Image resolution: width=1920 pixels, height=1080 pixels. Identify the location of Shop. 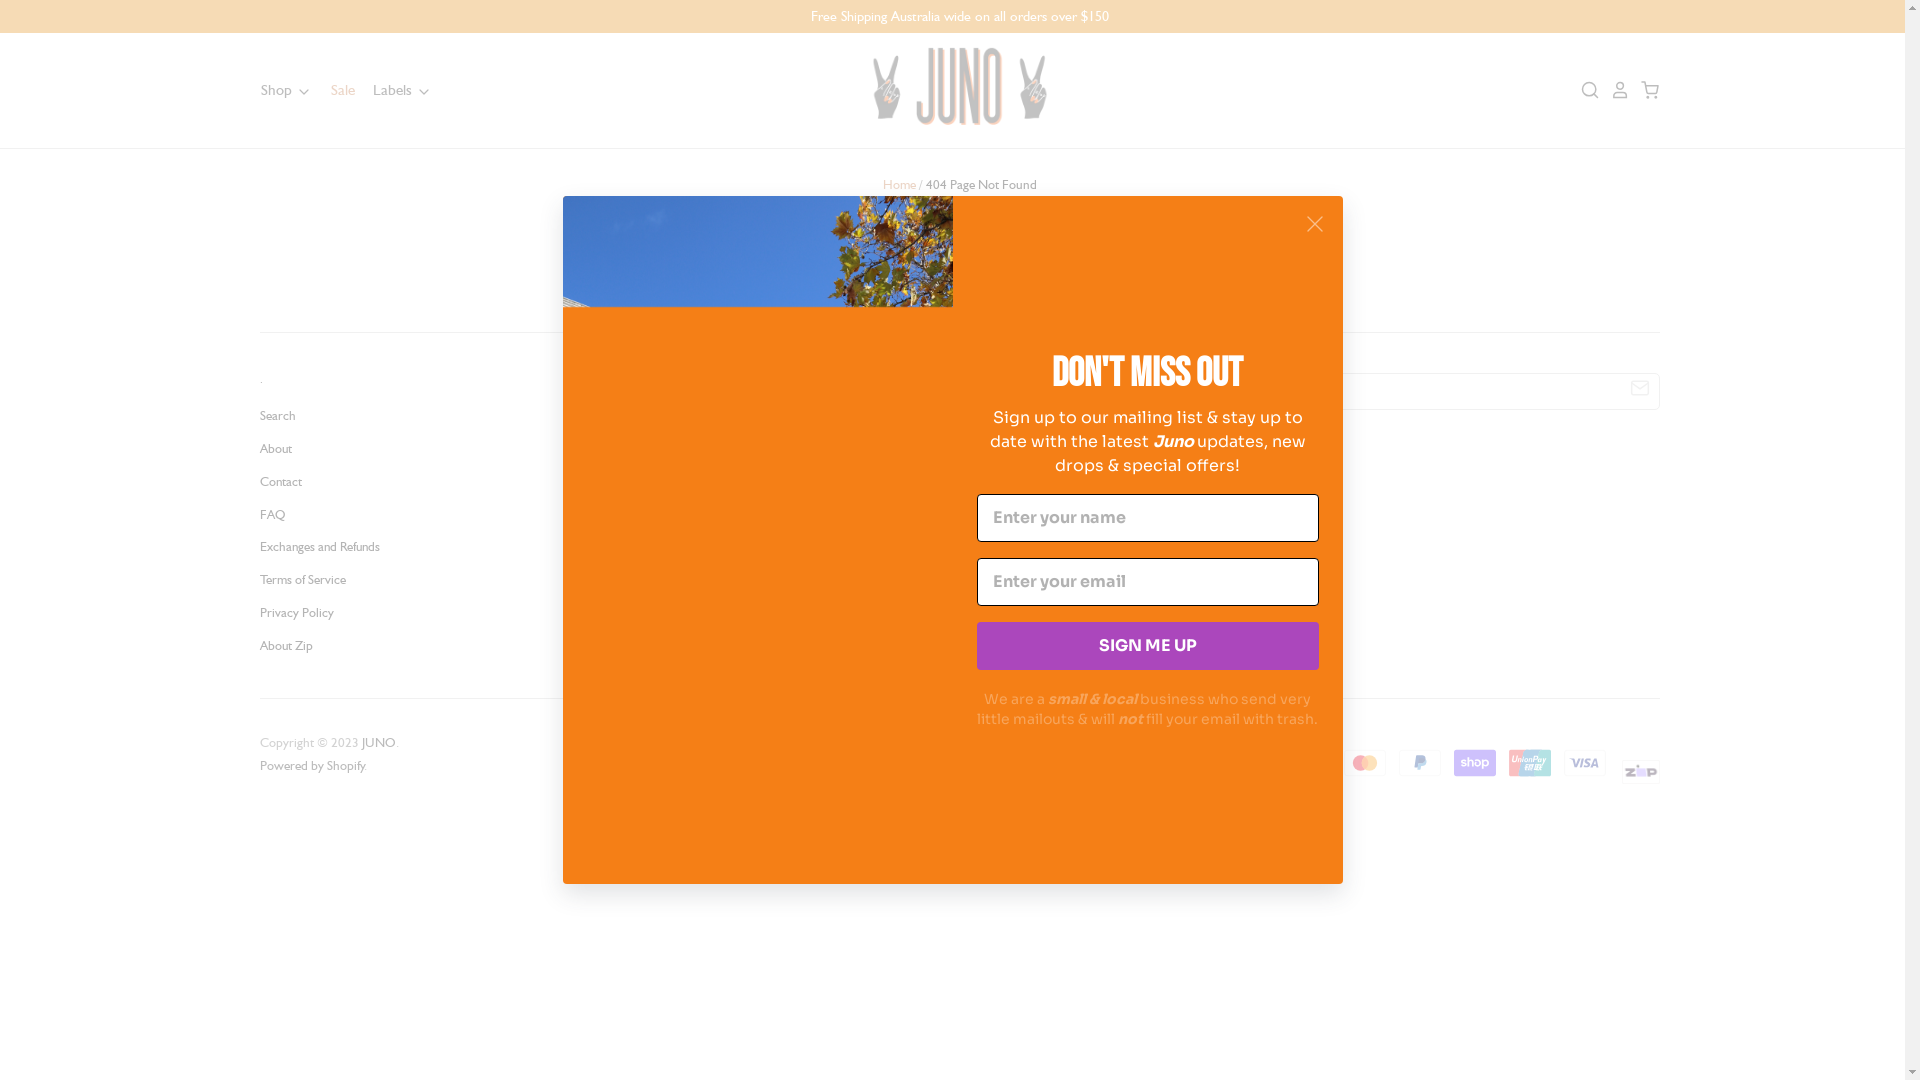
(286, 90).